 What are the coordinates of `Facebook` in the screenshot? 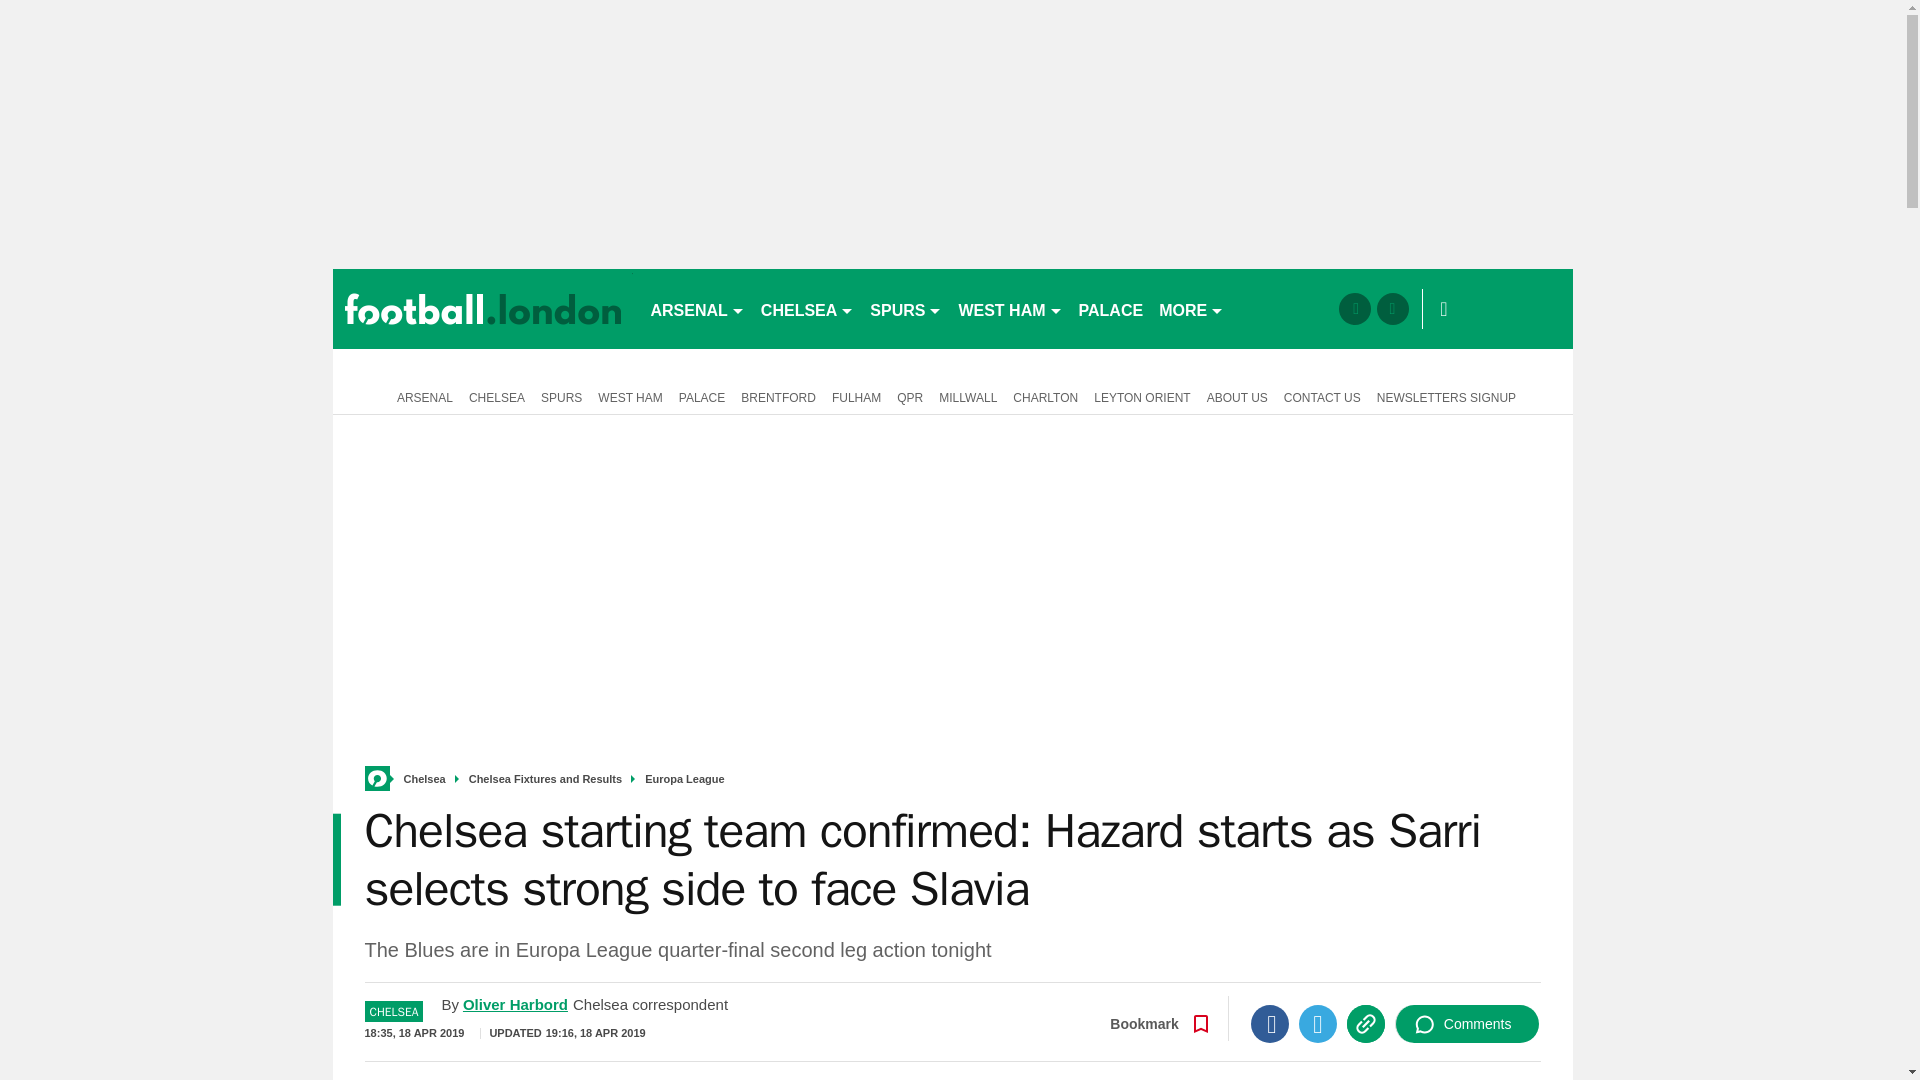 It's located at (1270, 1024).